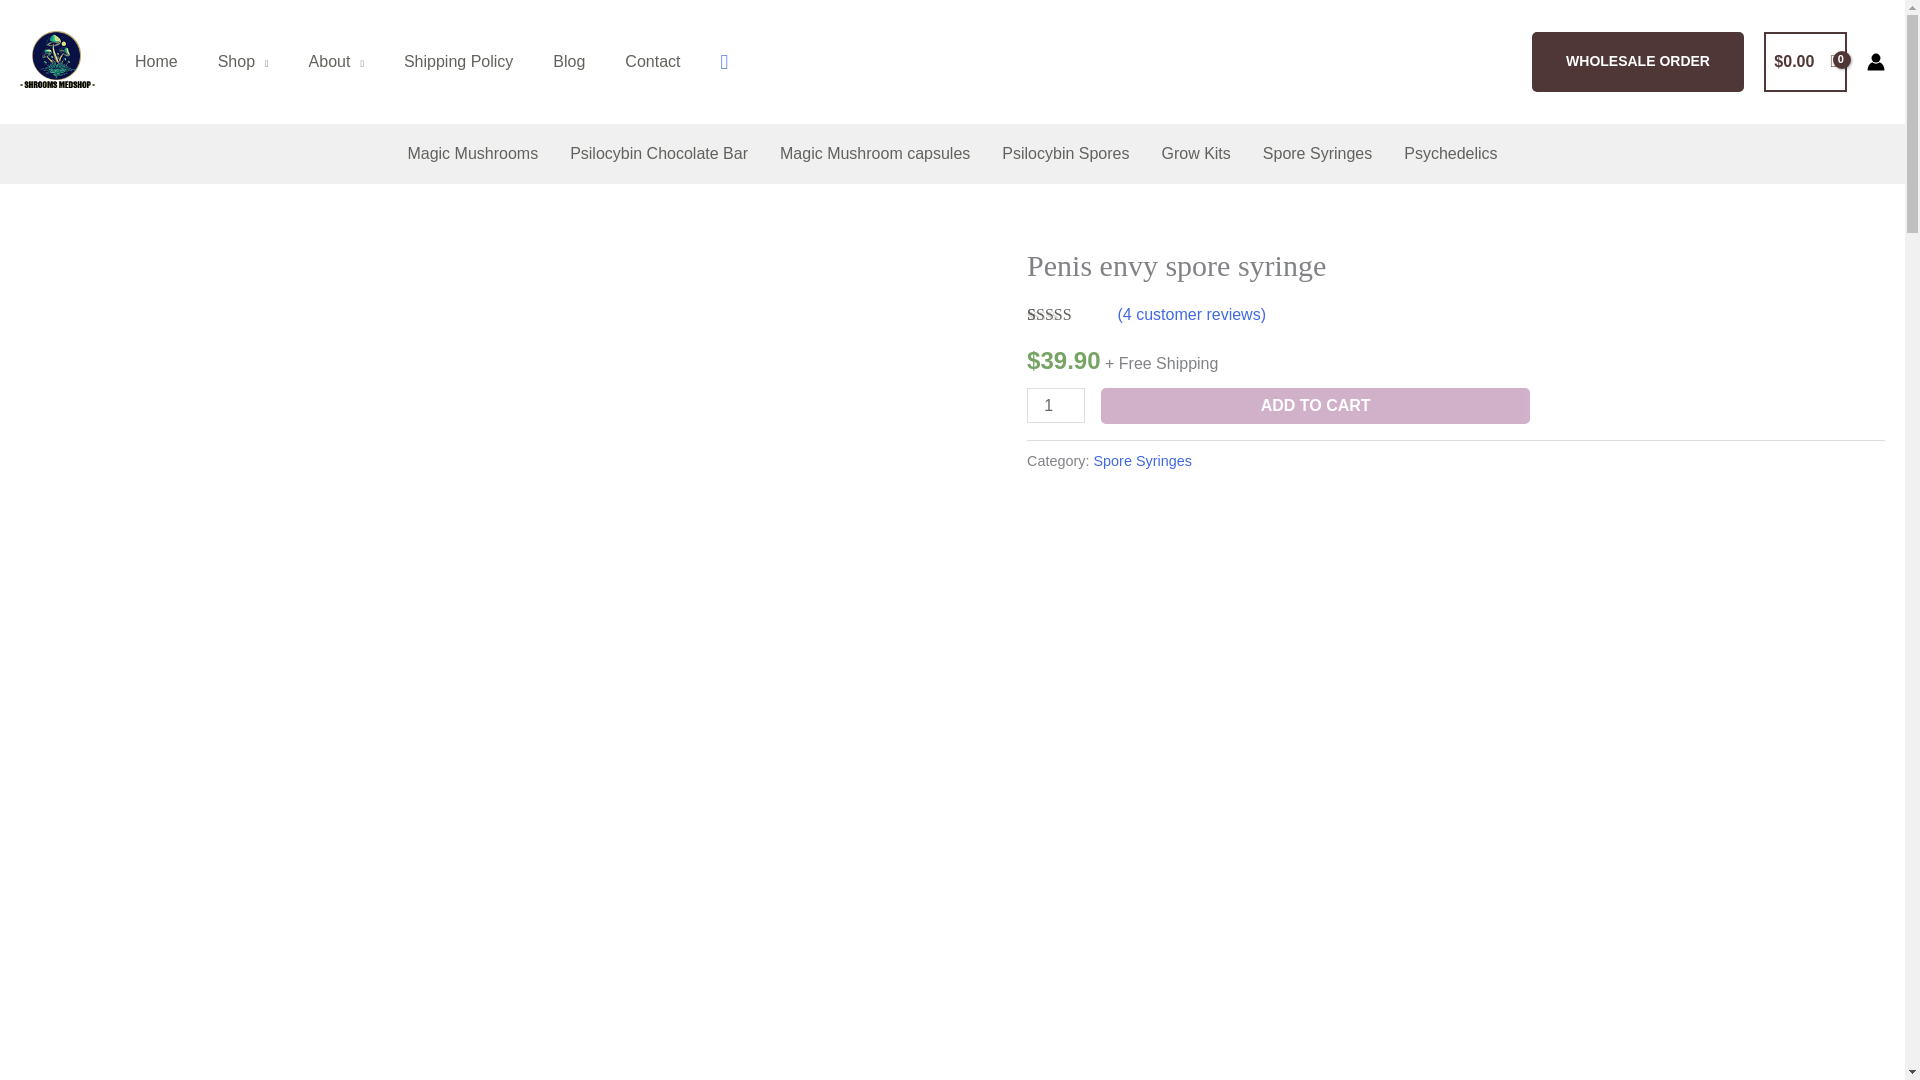  What do you see at coordinates (568, 62) in the screenshot?
I see `Blog` at bounding box center [568, 62].